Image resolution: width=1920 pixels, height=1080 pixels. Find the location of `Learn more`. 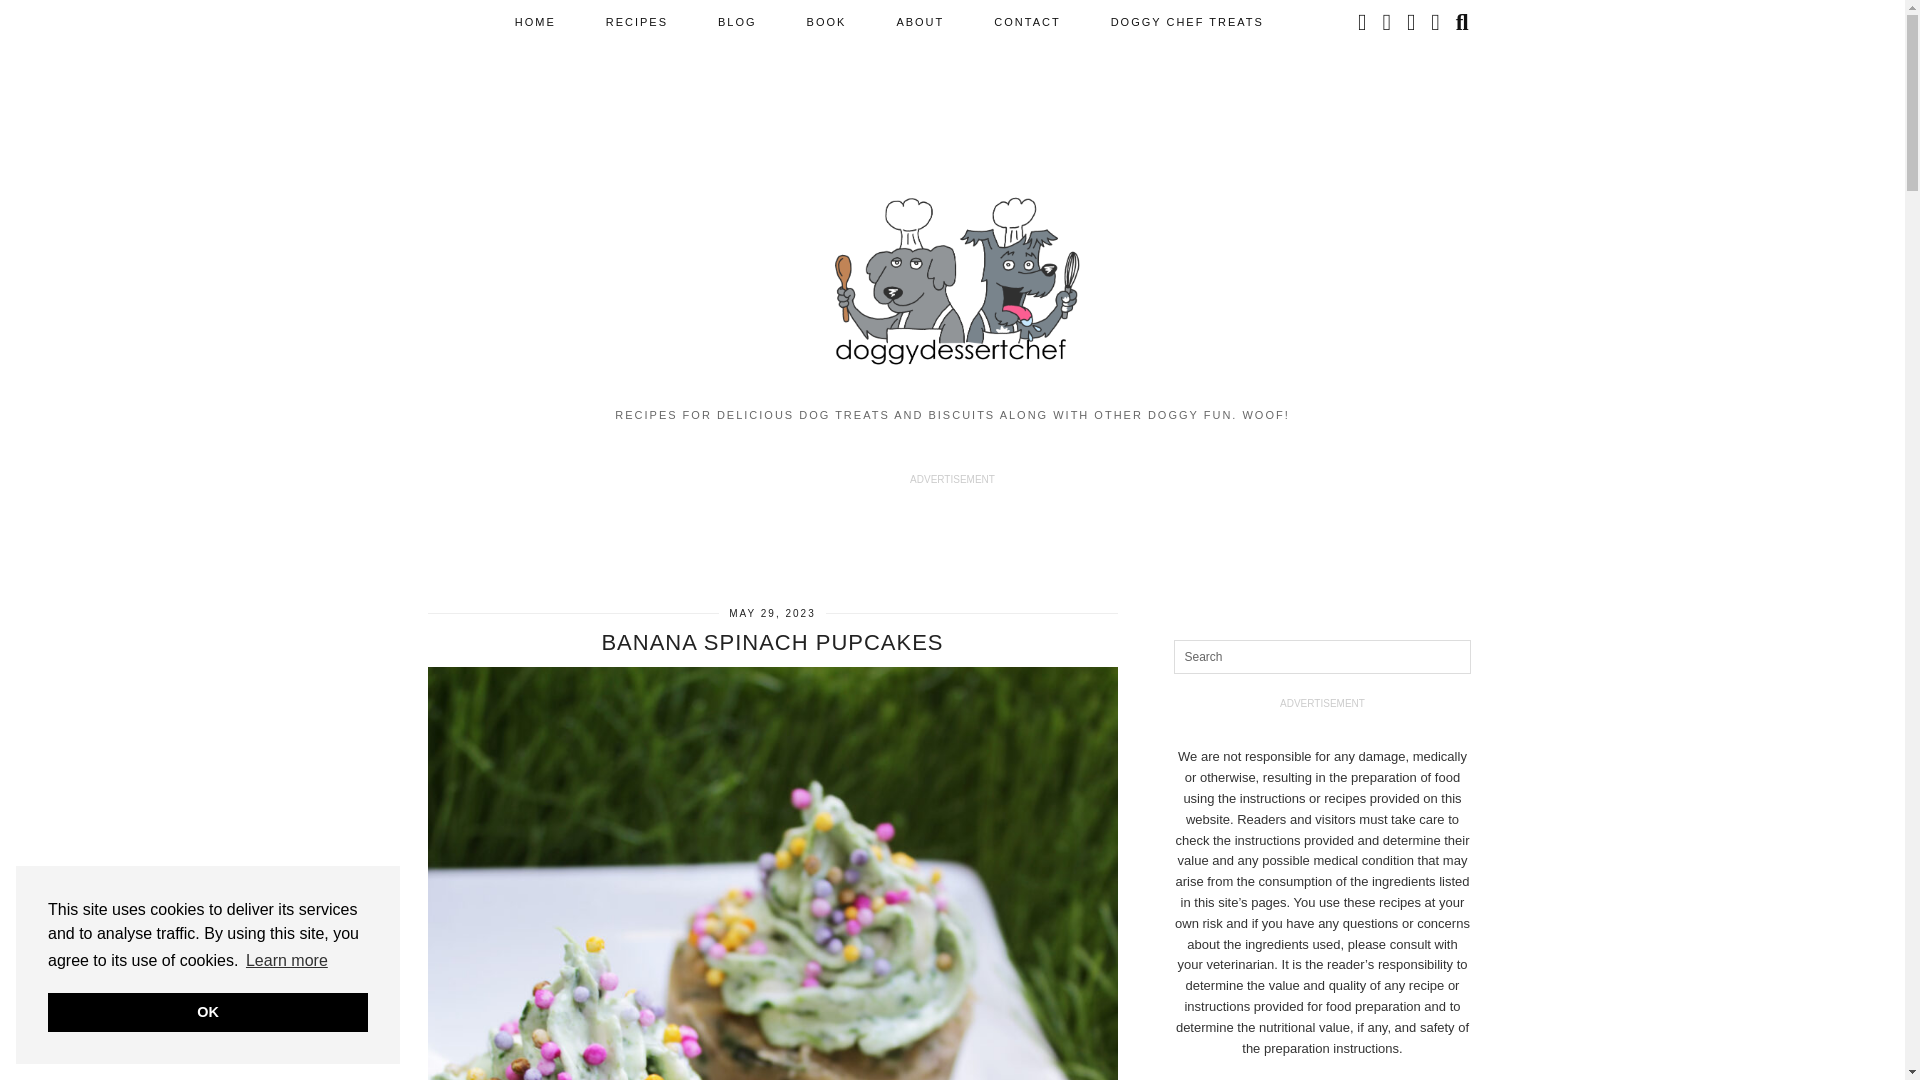

Learn more is located at coordinates (286, 961).